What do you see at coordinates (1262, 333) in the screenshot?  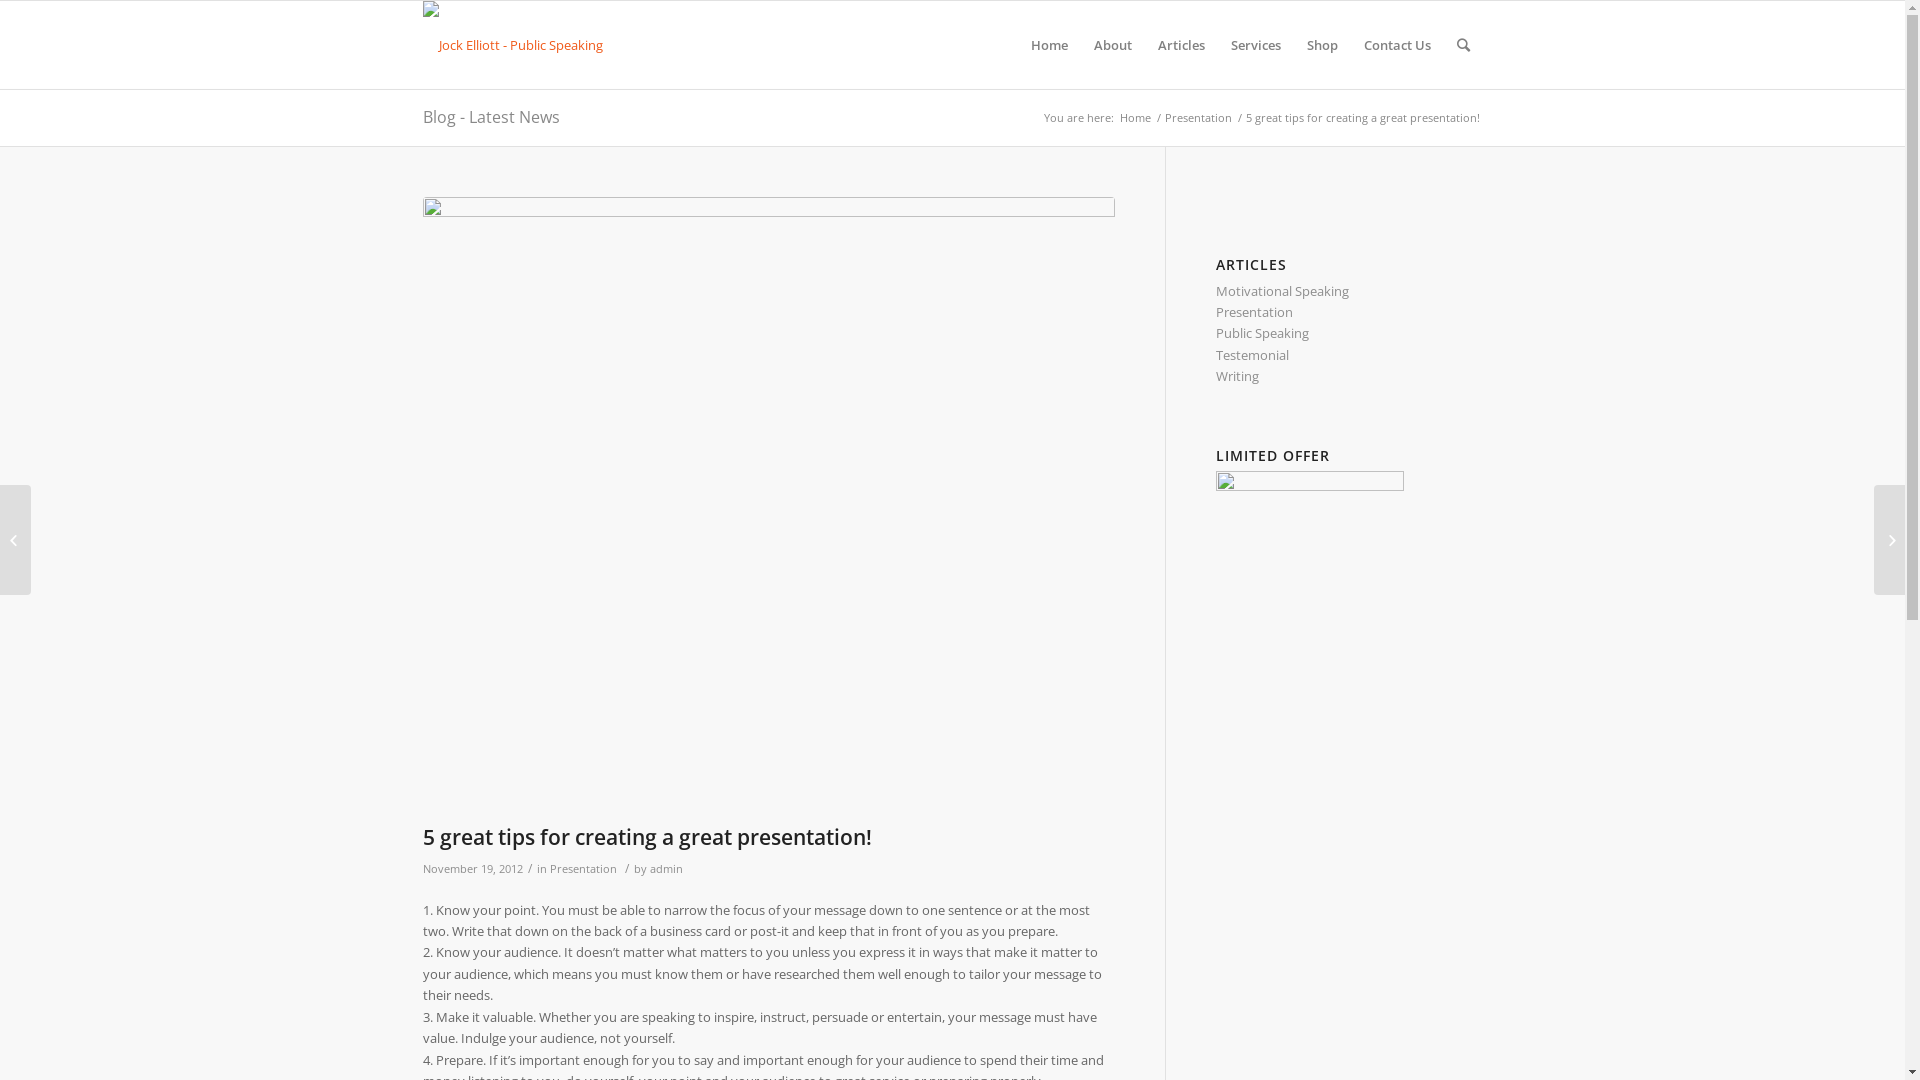 I see `Public Speaking` at bounding box center [1262, 333].